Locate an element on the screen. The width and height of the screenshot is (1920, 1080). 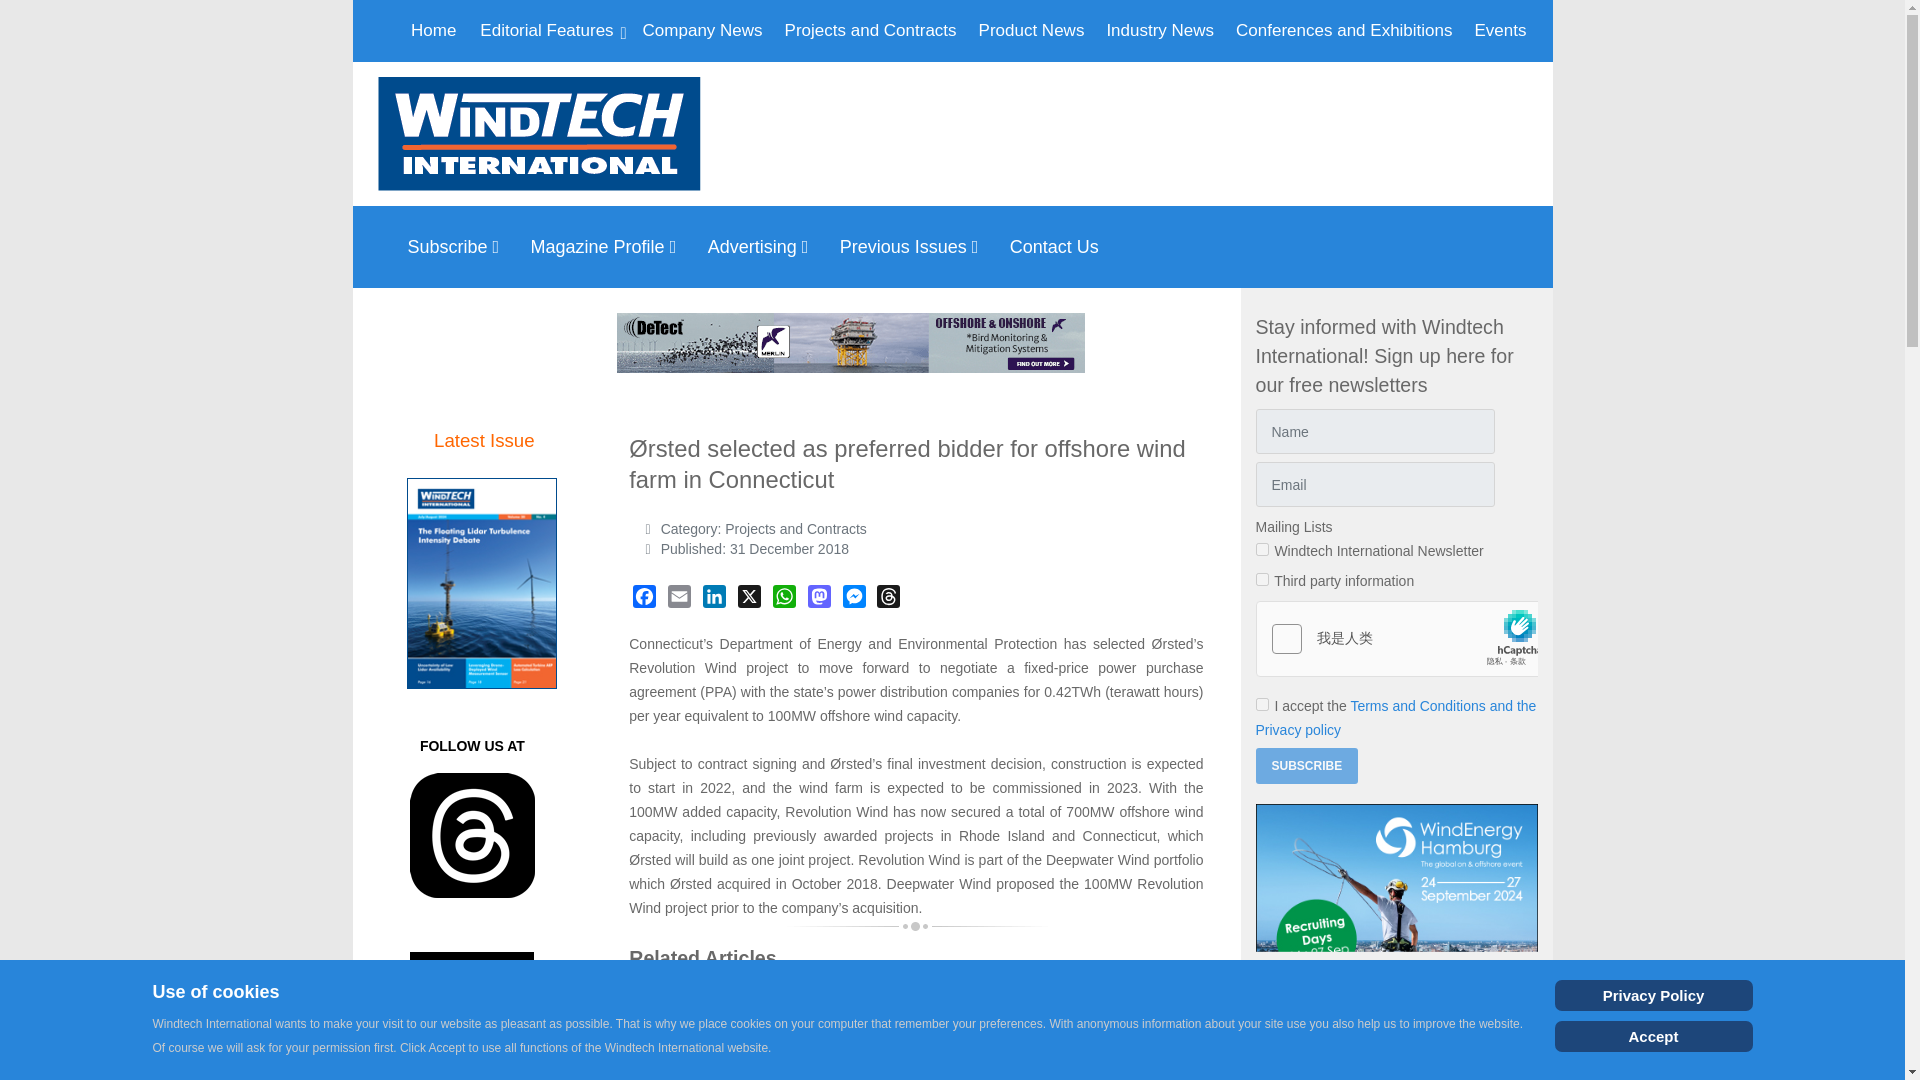
Conferences and Exhibitions is located at coordinates (1344, 30).